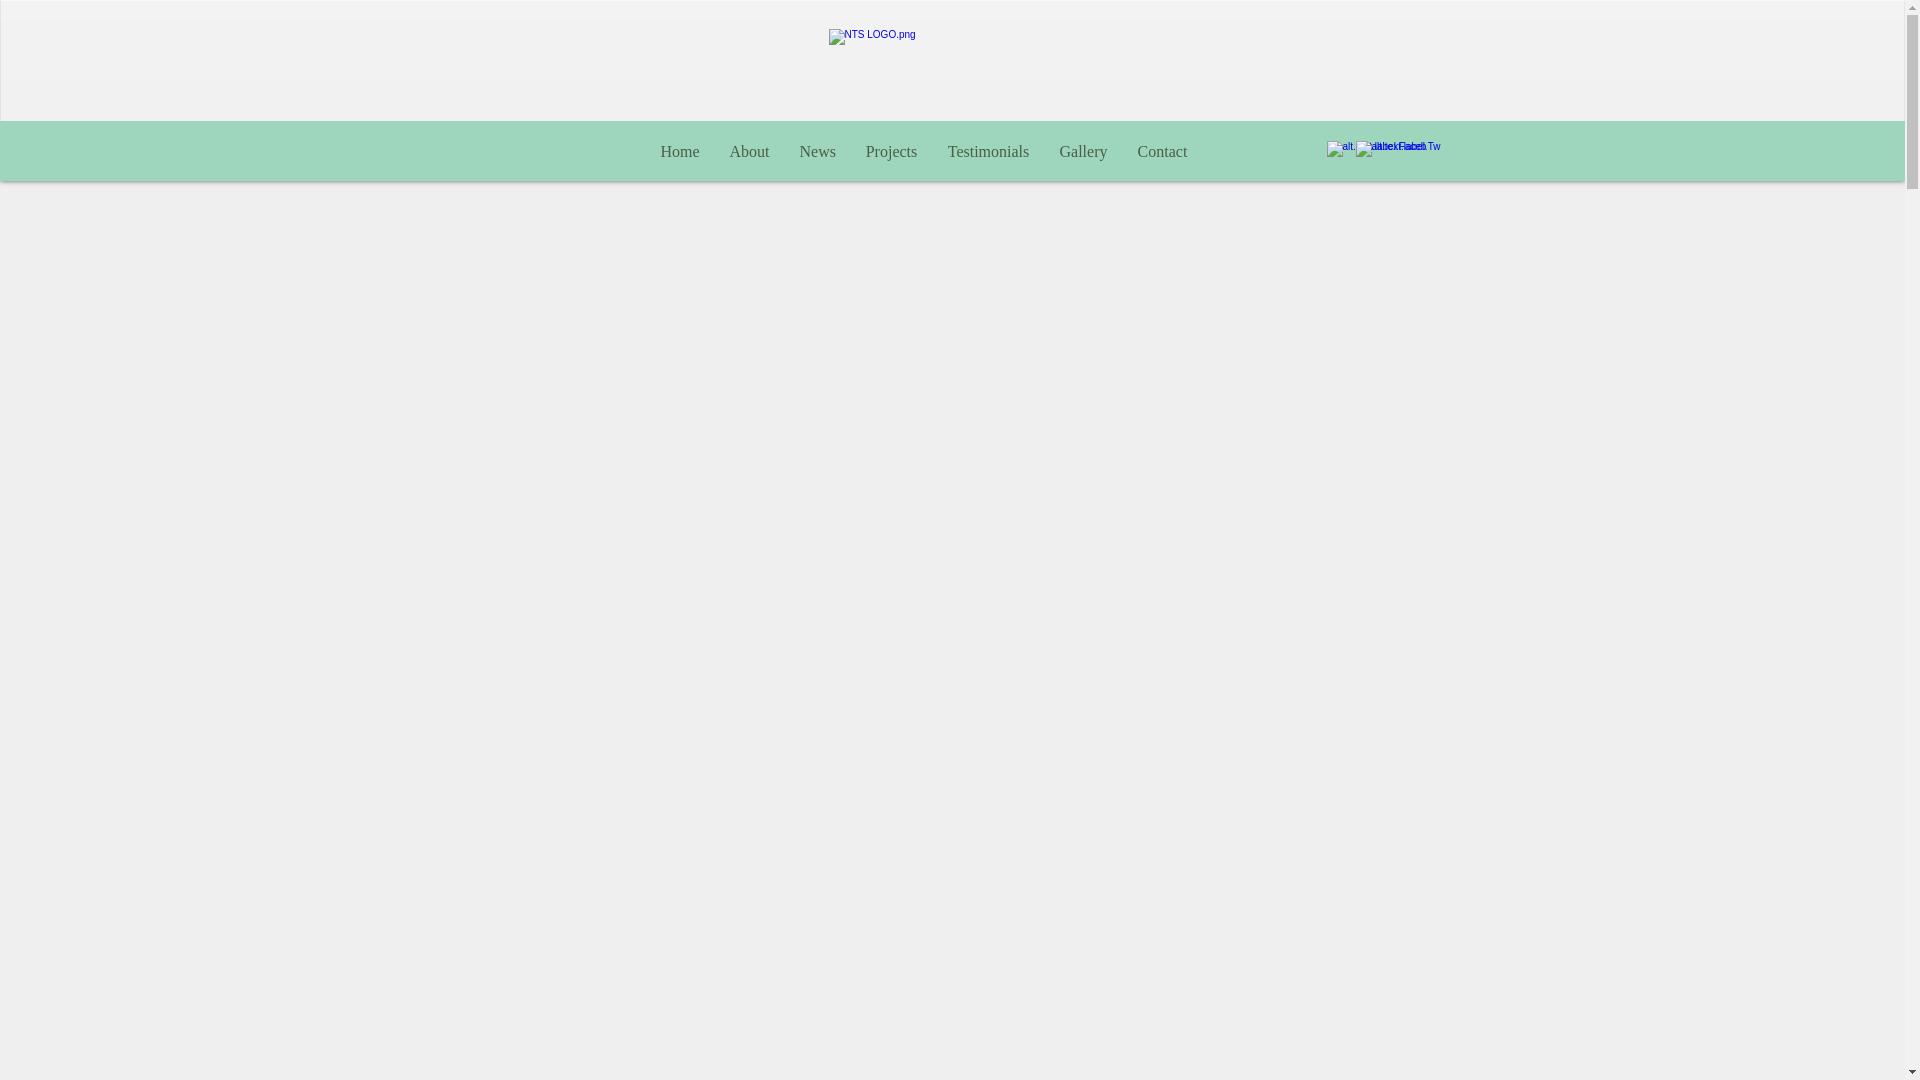 This screenshot has width=1920, height=1080. Describe the element at coordinates (1082, 152) in the screenshot. I see `Gallery` at that location.